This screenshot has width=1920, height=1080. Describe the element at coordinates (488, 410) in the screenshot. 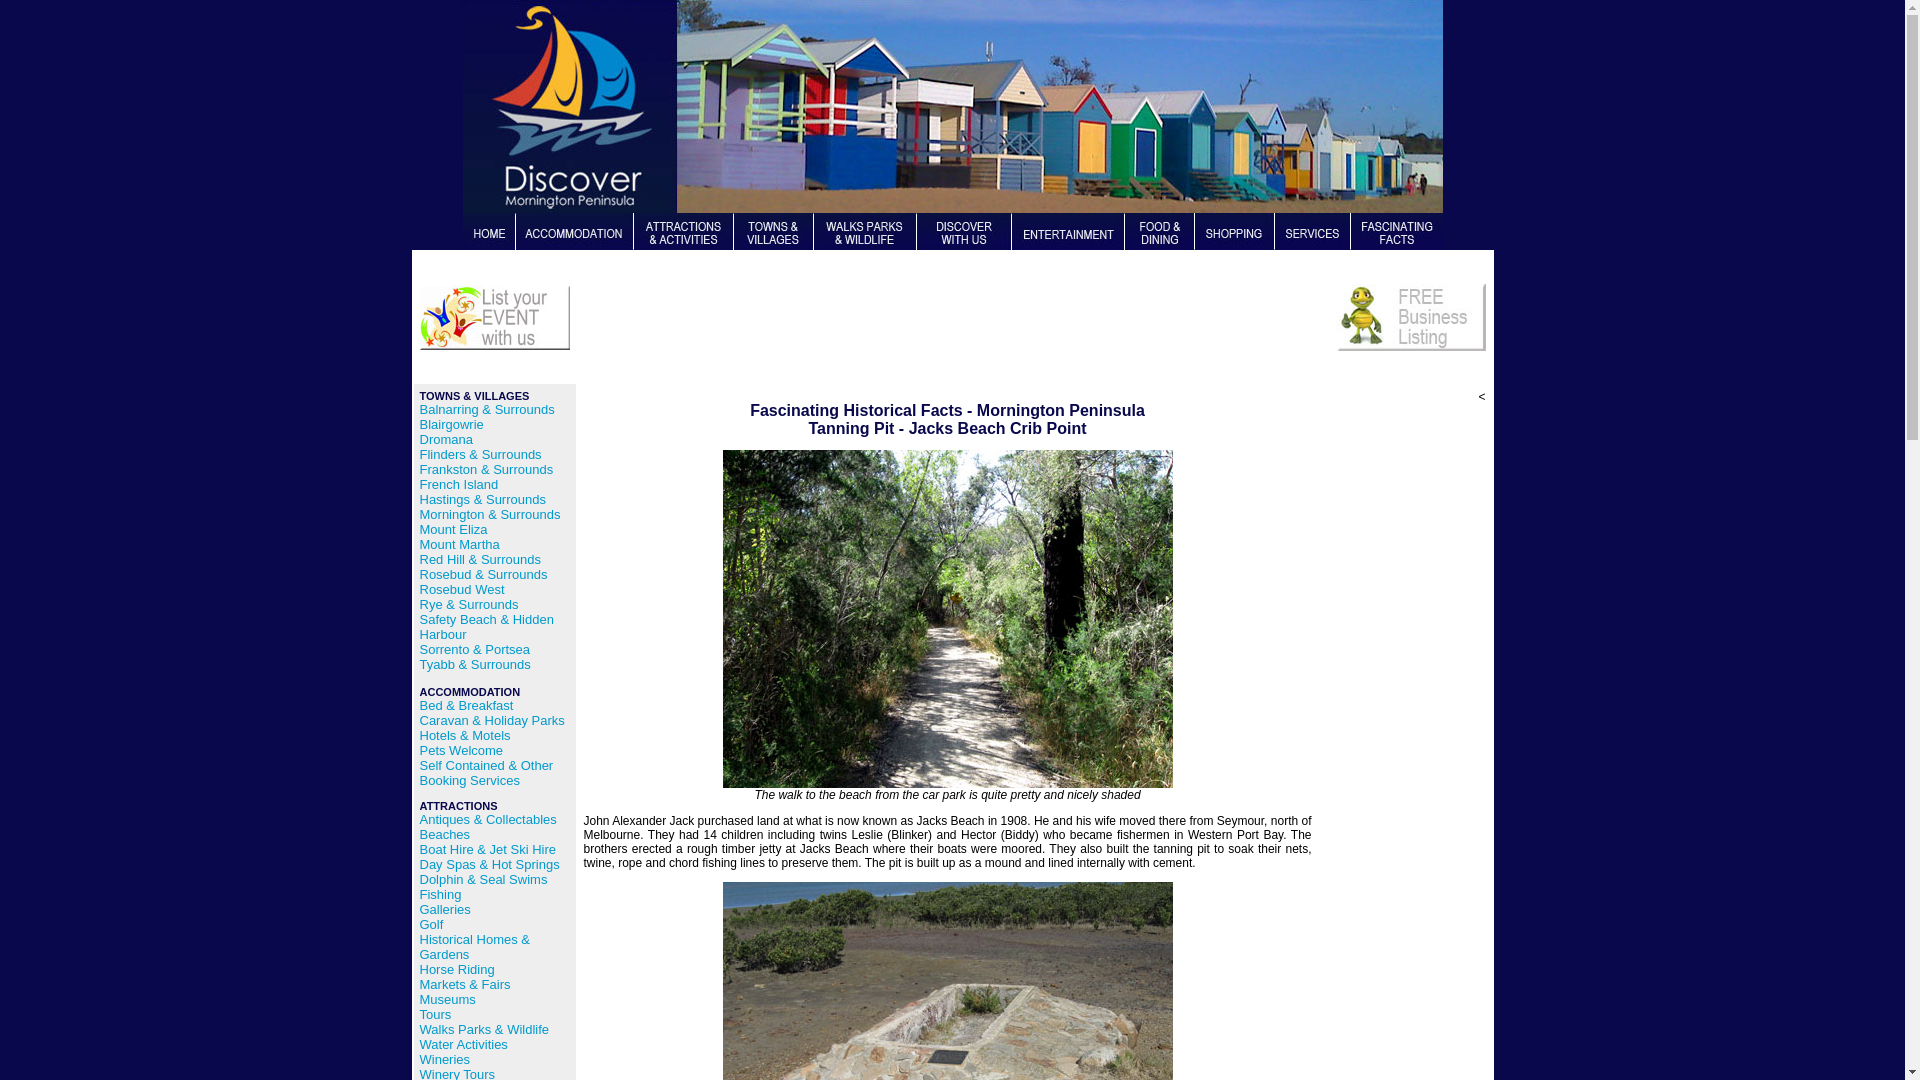

I see `Balnarring & Surrounds` at that location.